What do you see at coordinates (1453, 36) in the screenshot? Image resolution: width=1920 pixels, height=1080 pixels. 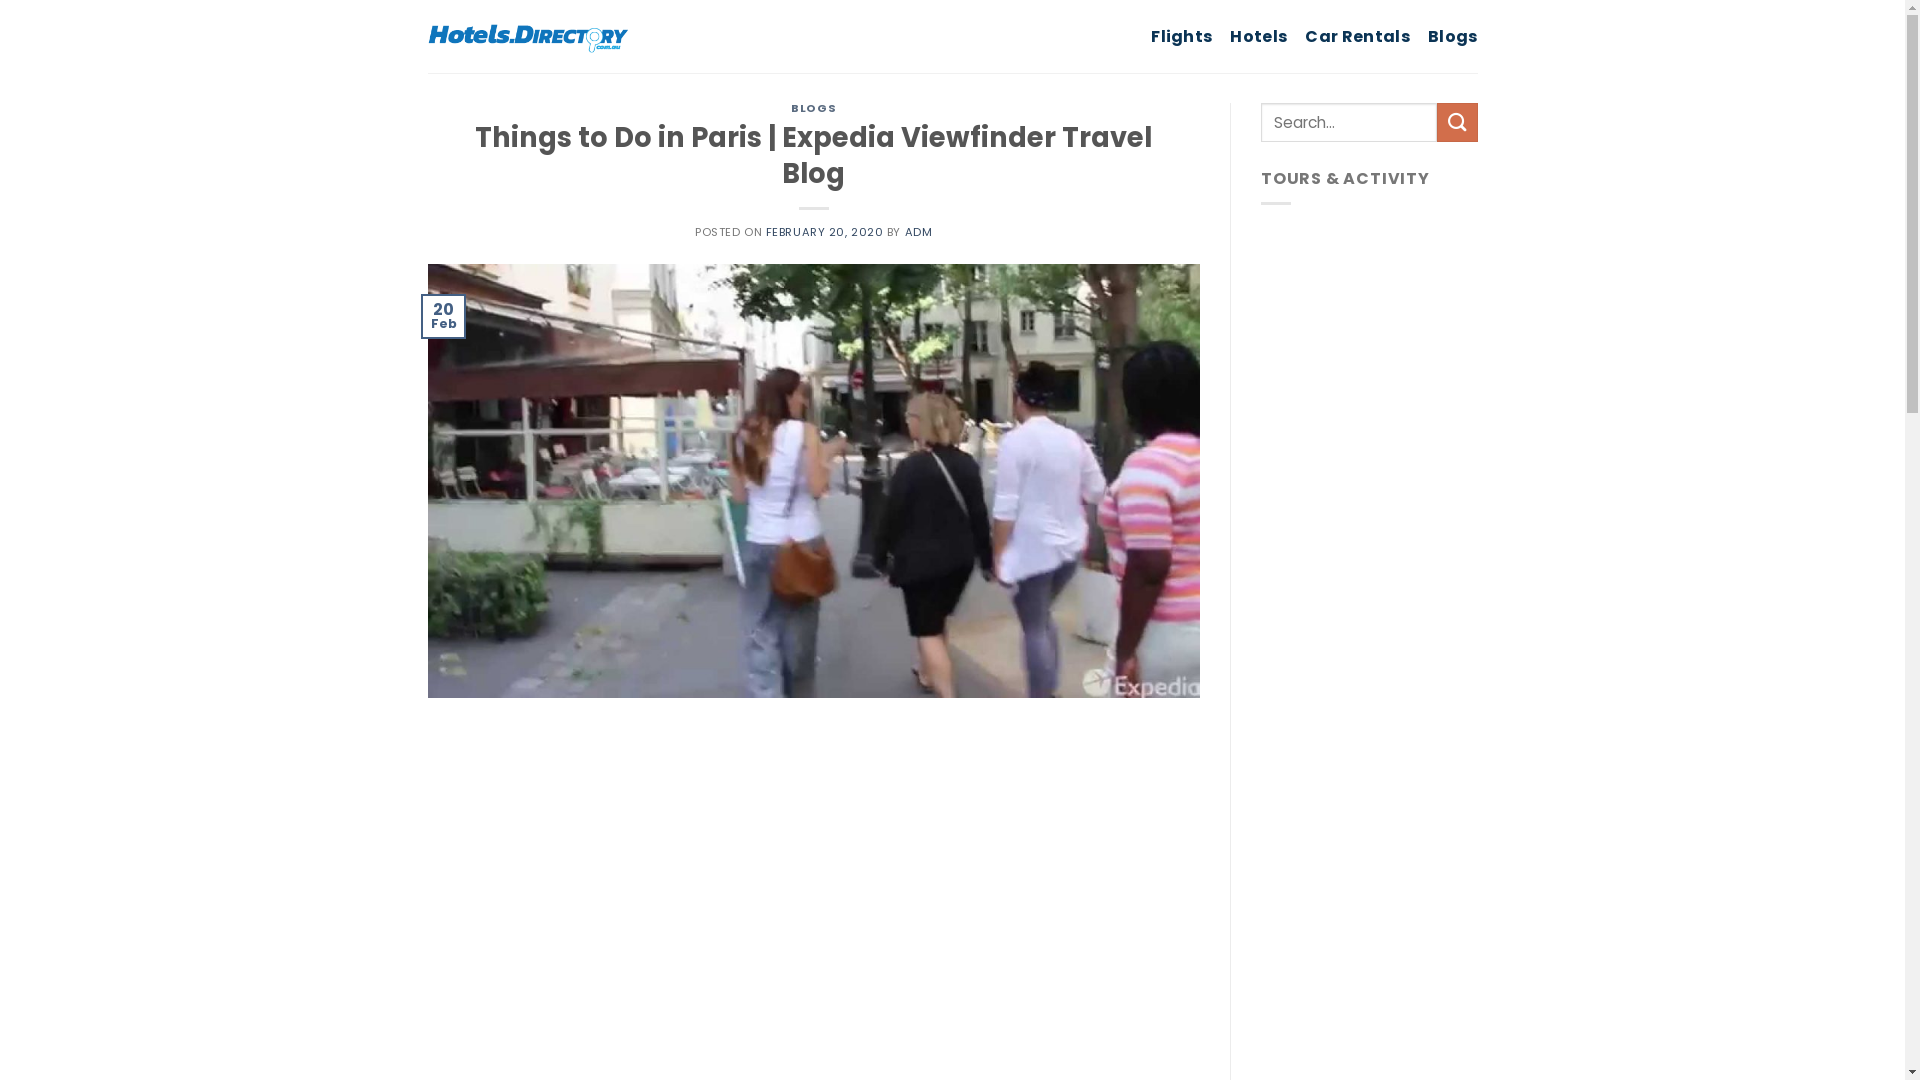 I see `Blogs` at bounding box center [1453, 36].